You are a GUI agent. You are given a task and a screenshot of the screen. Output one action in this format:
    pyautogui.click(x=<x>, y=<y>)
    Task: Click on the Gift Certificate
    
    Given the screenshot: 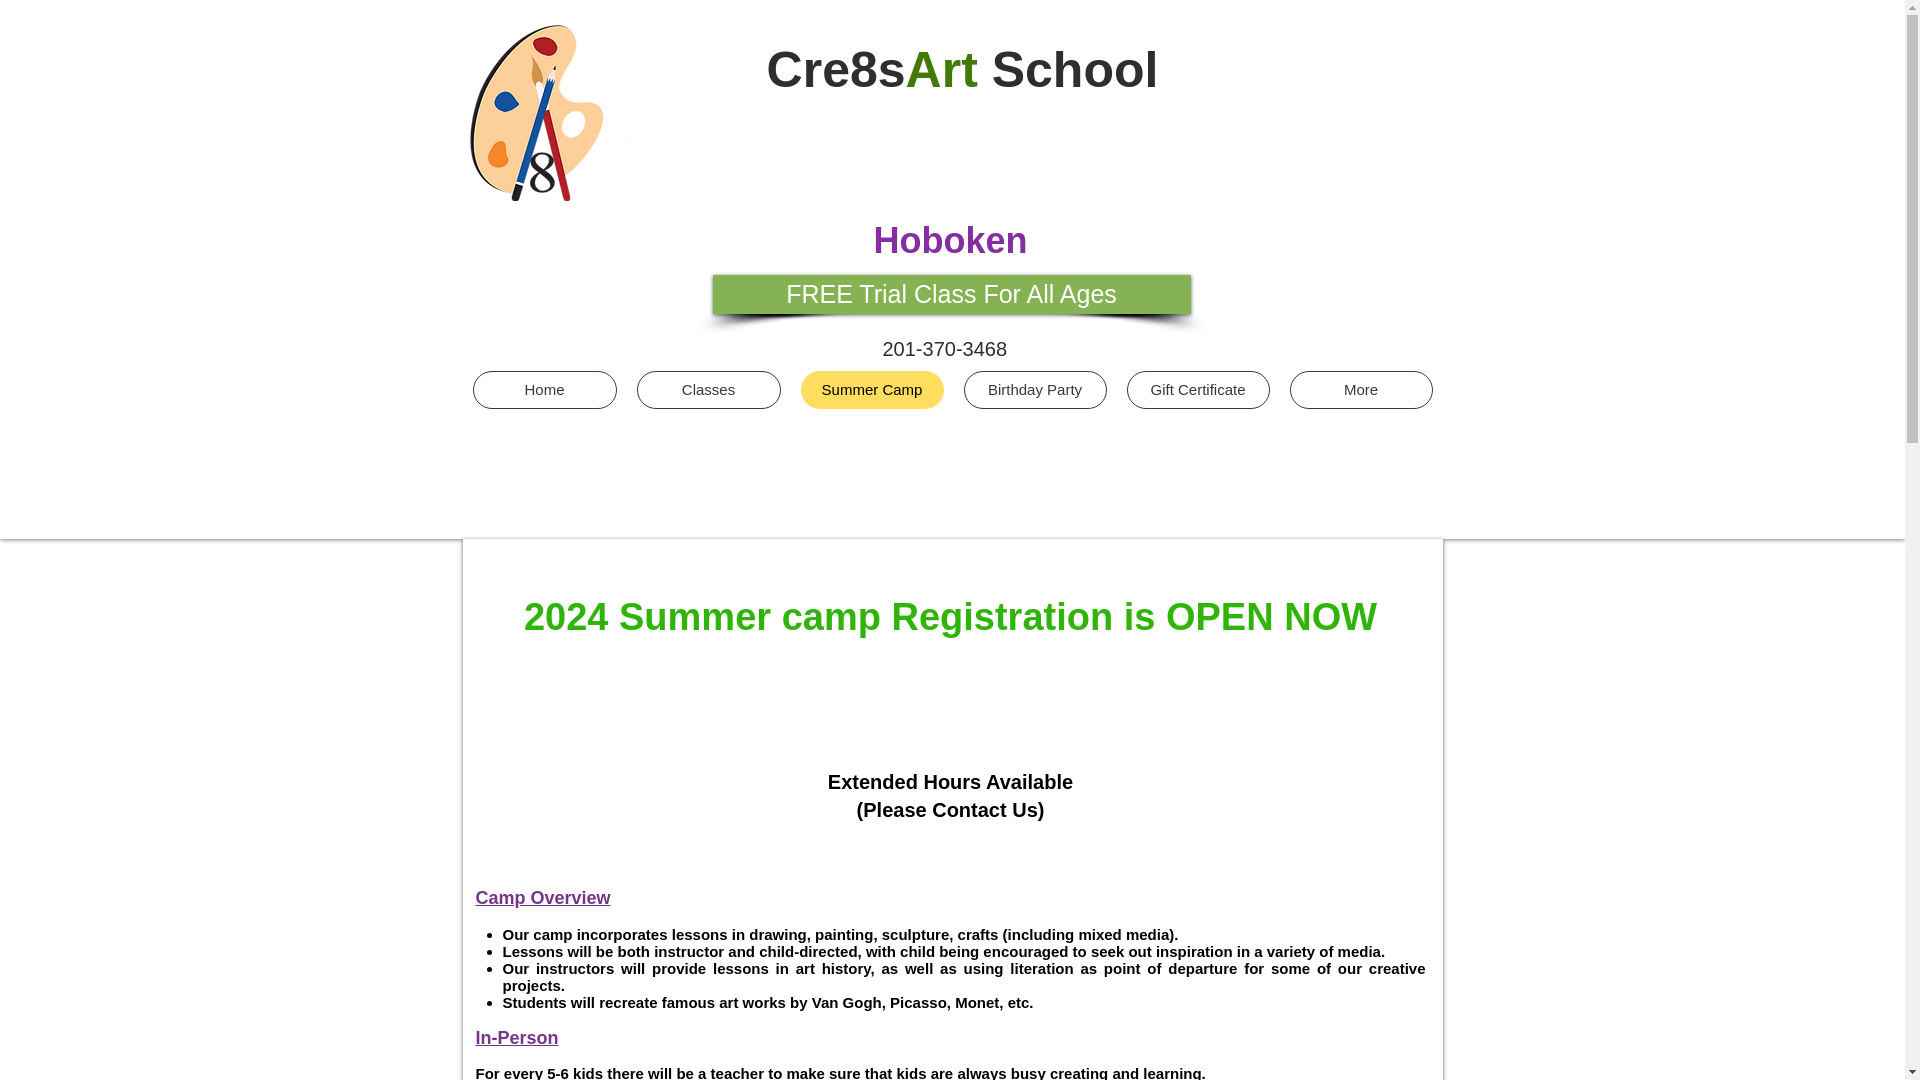 What is the action you would take?
    pyautogui.click(x=1197, y=390)
    